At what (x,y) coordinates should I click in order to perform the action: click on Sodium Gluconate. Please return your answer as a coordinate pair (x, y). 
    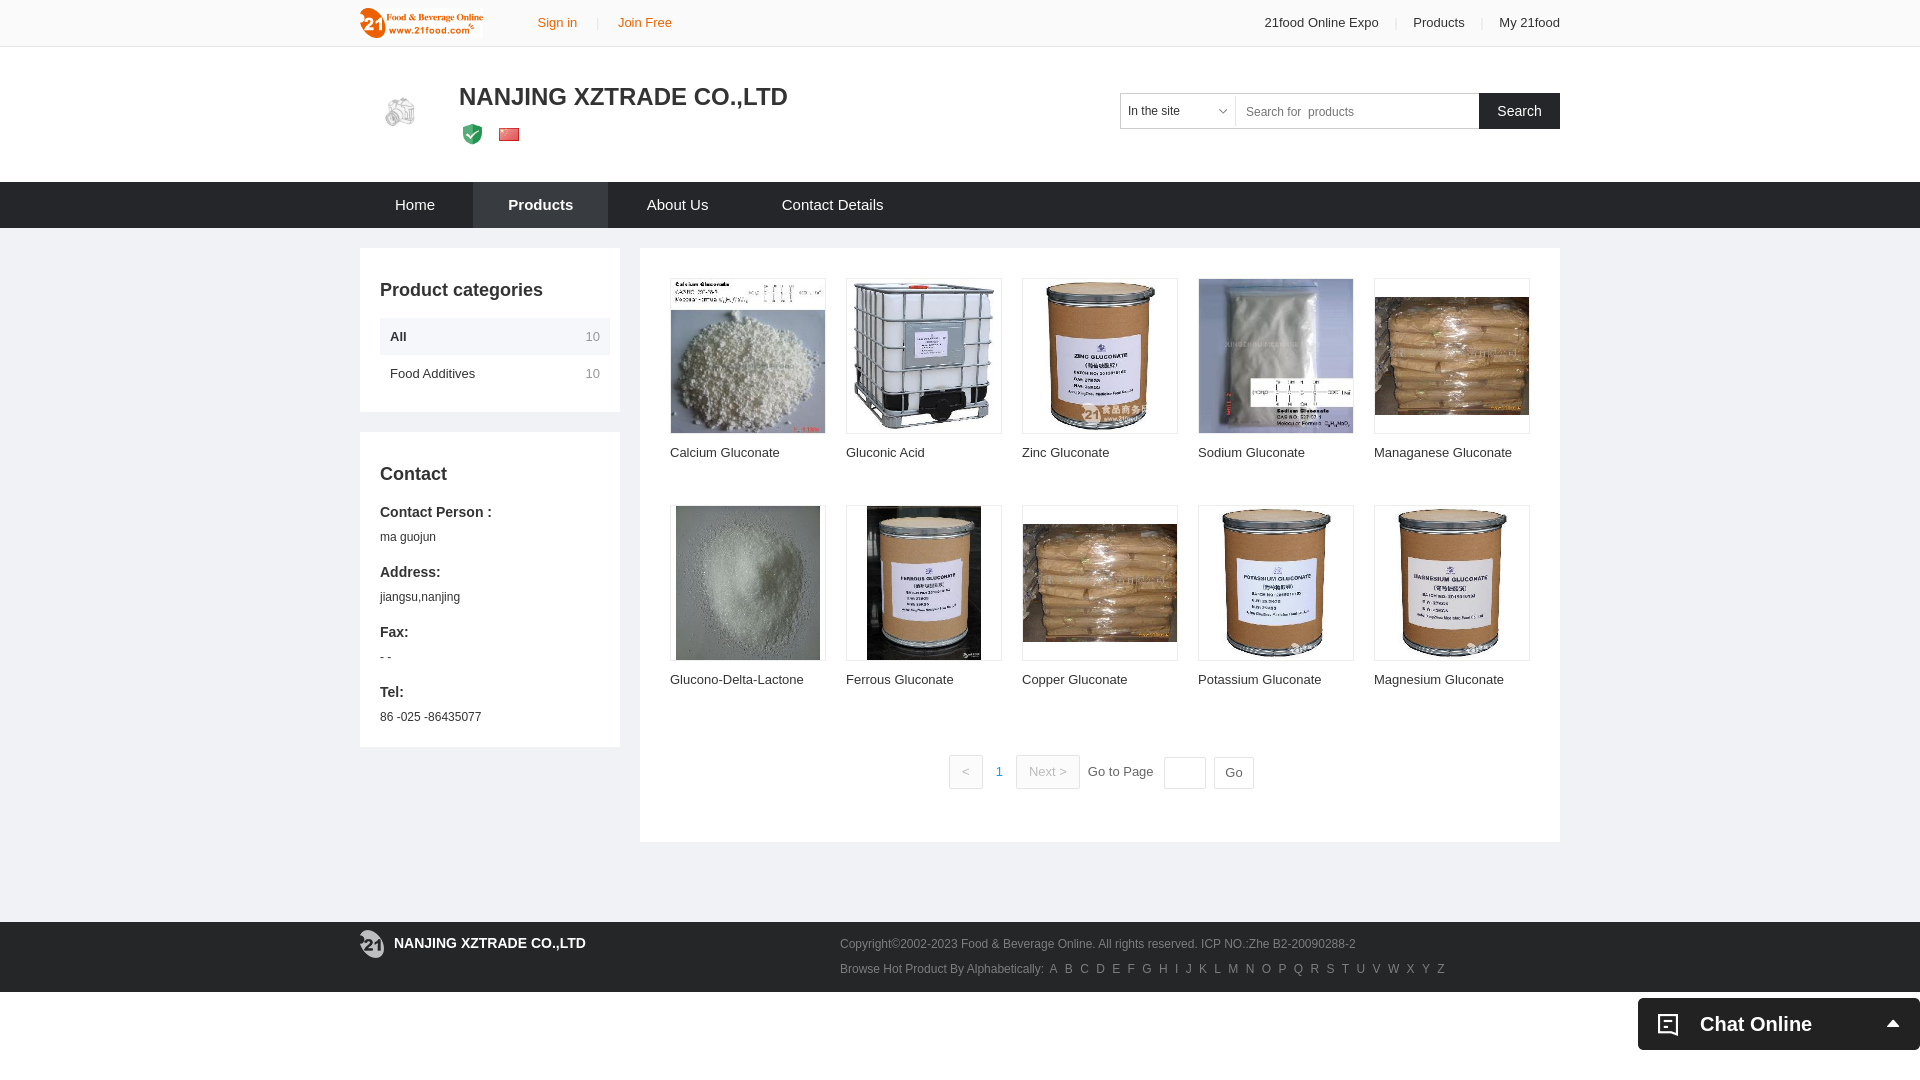
    Looking at the image, I should click on (1252, 452).